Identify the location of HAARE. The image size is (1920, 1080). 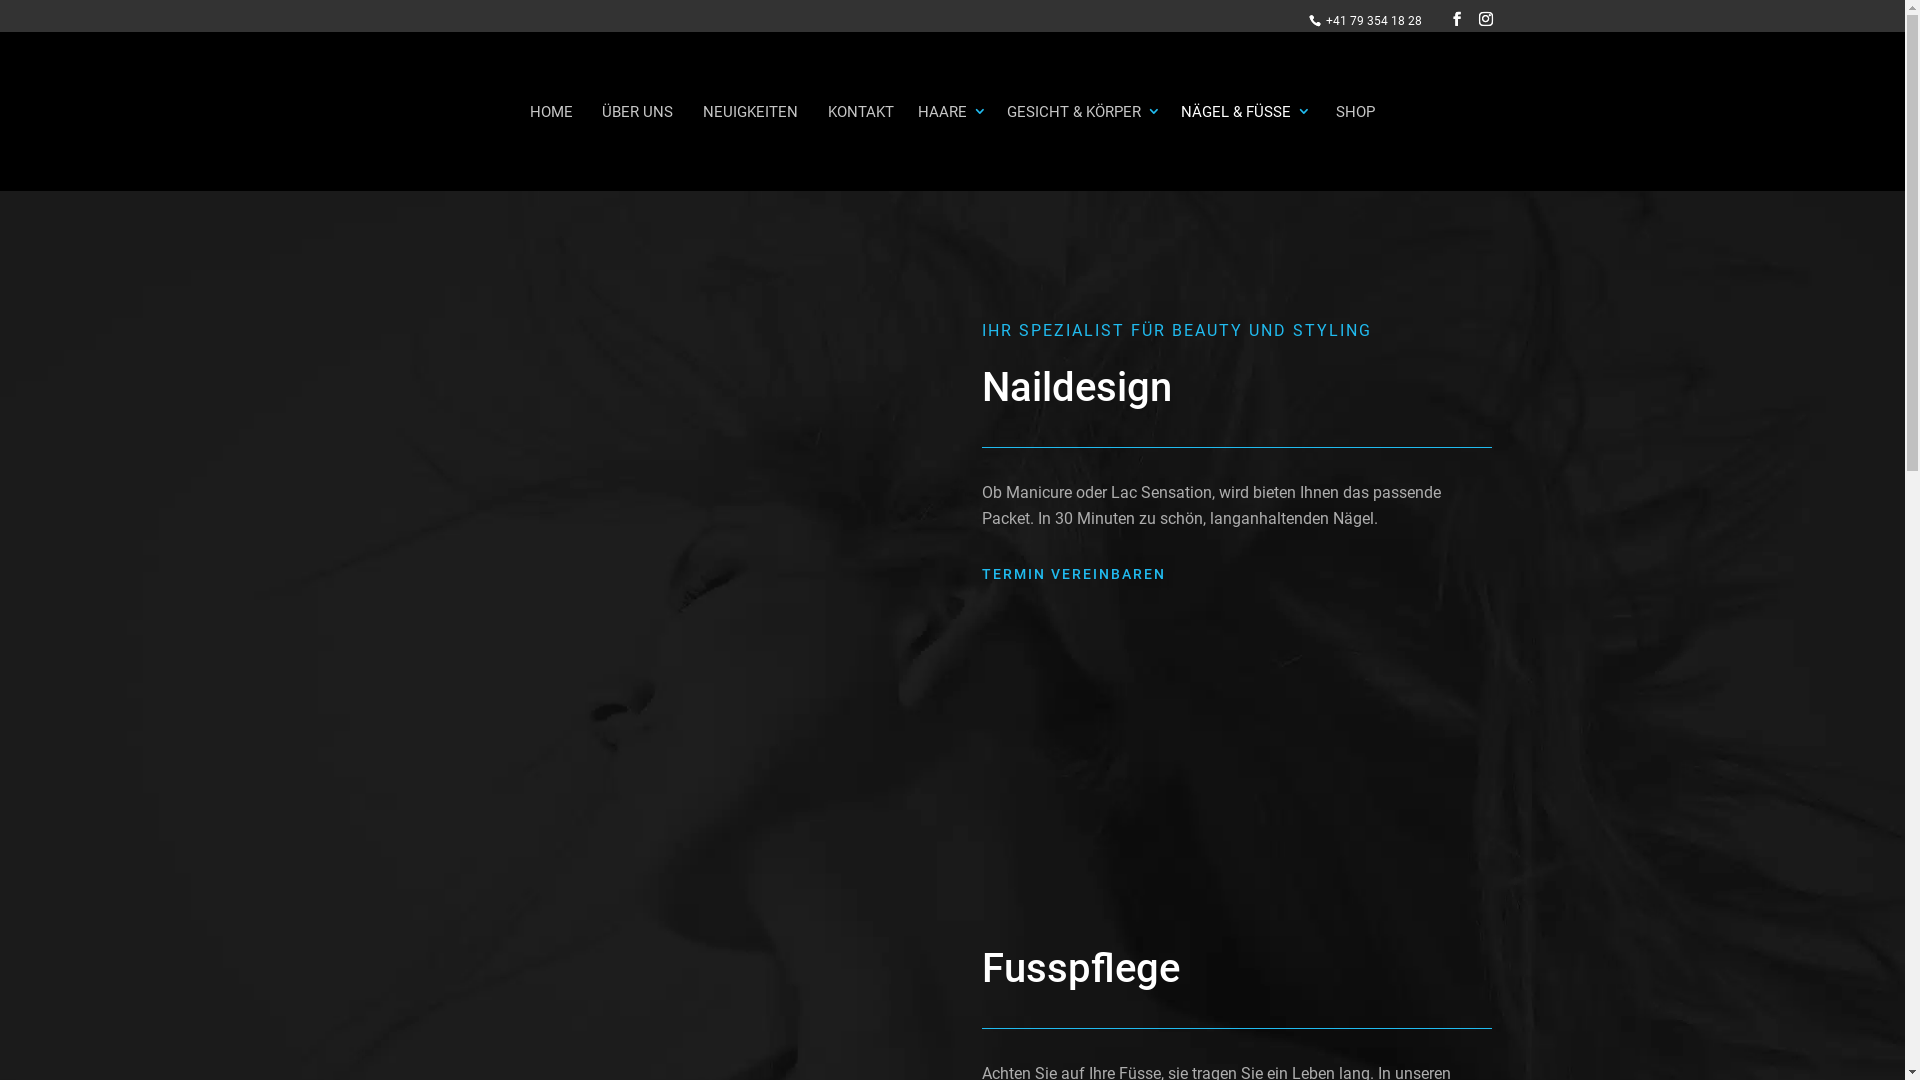
(952, 146).